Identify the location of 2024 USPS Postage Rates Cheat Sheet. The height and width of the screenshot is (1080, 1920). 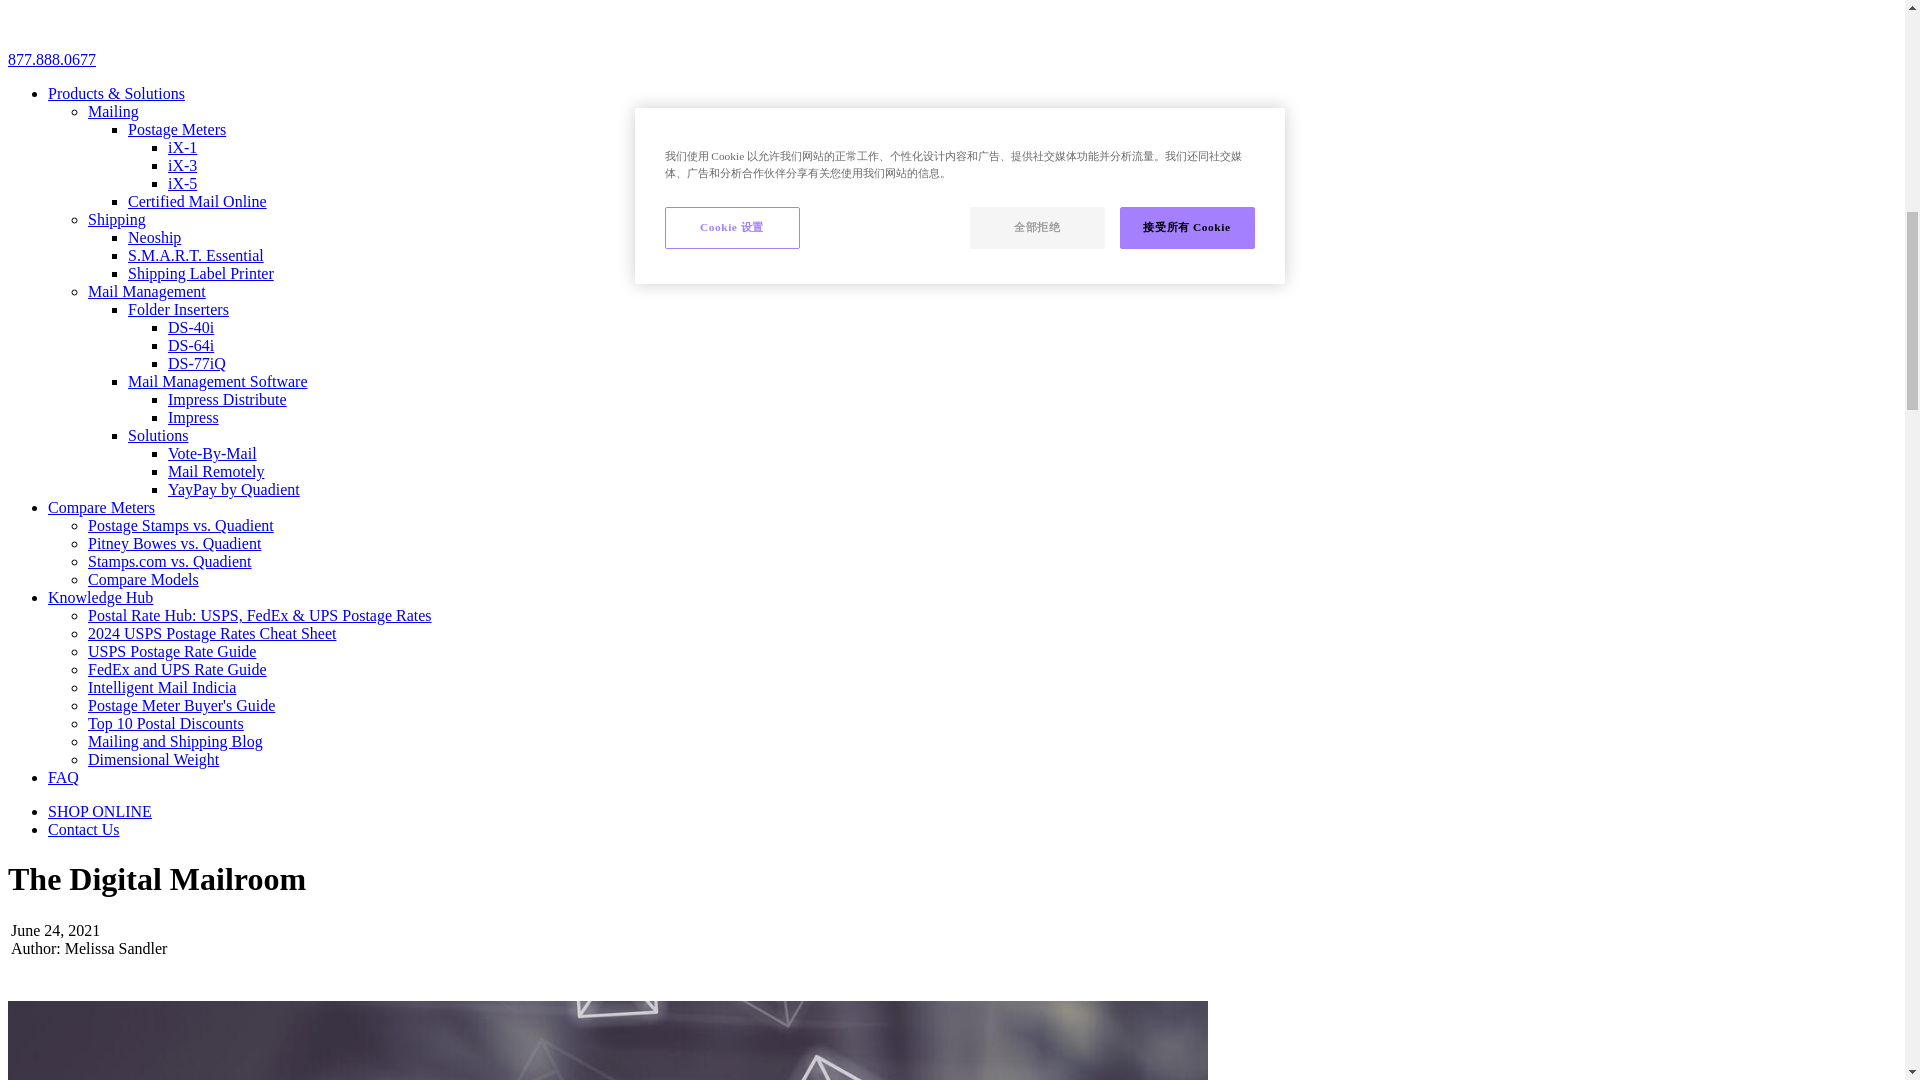
(212, 633).